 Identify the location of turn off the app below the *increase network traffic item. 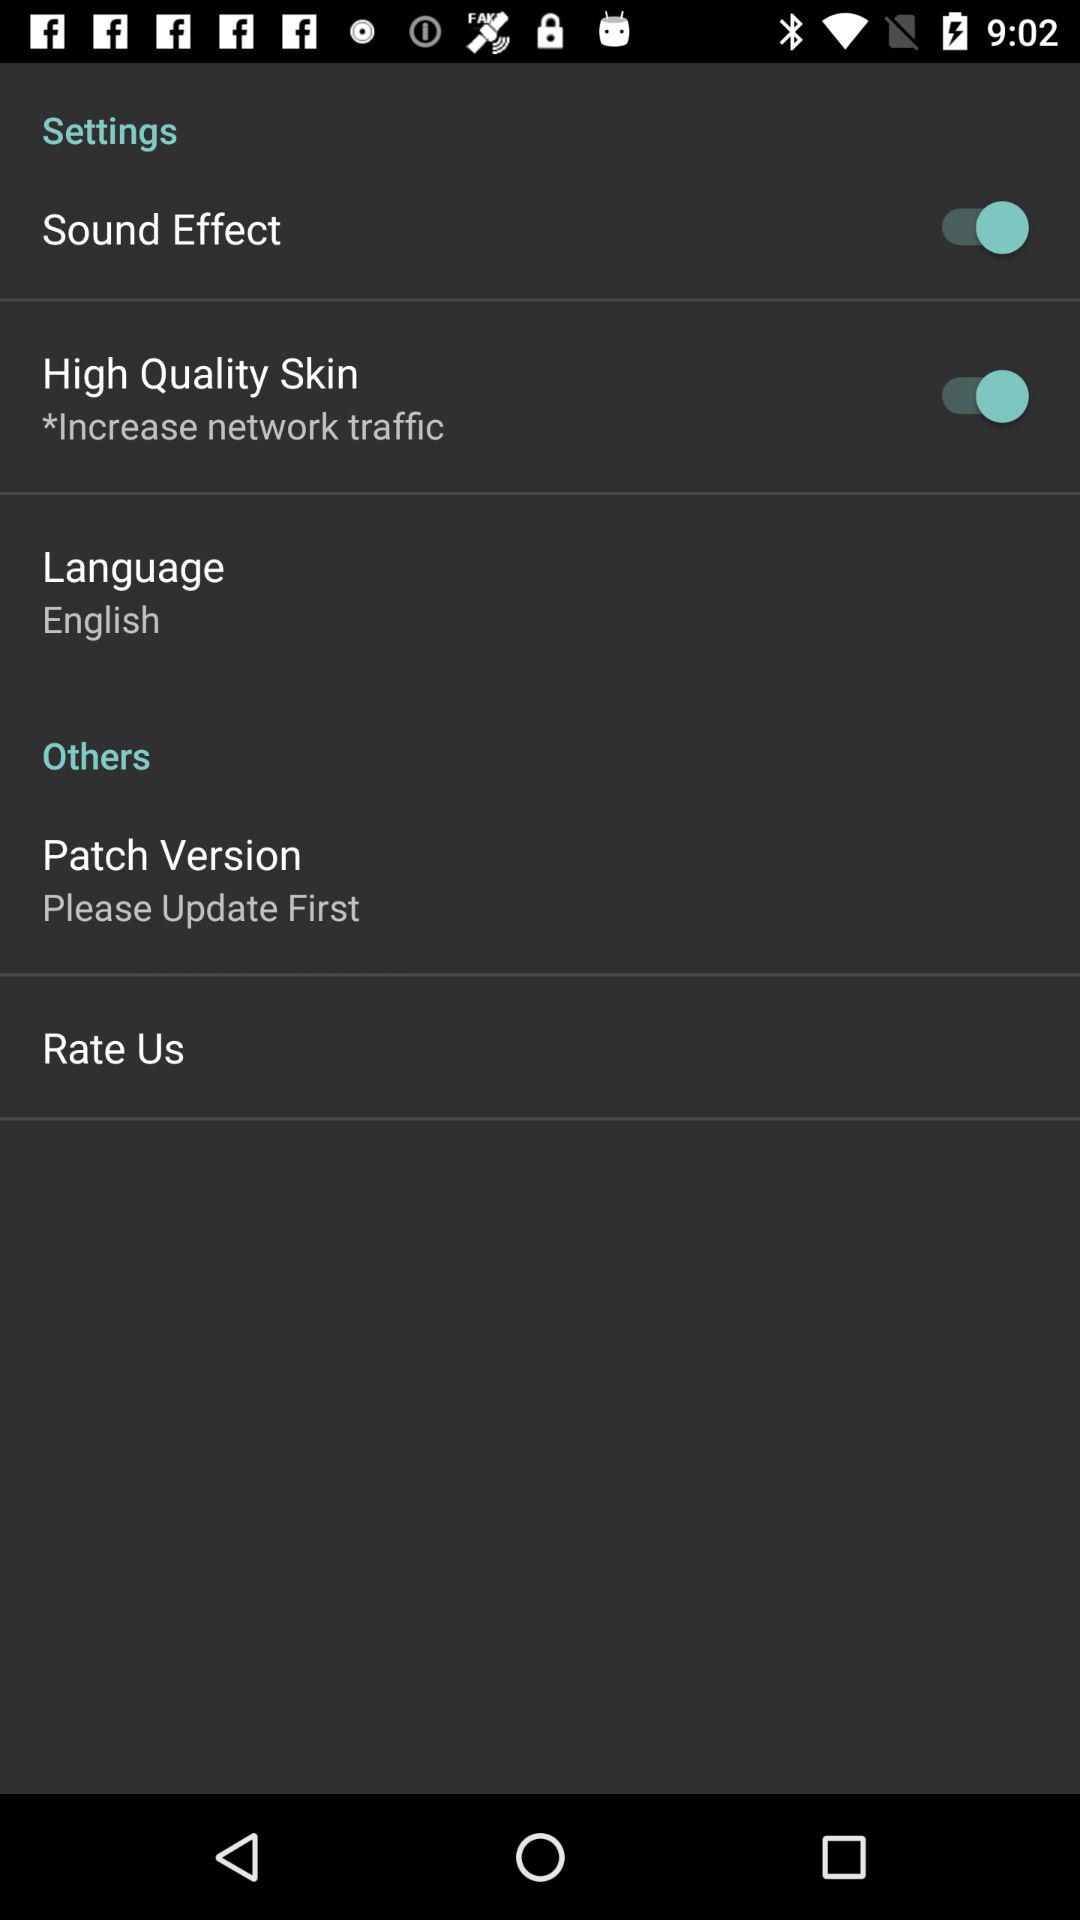
(133, 564).